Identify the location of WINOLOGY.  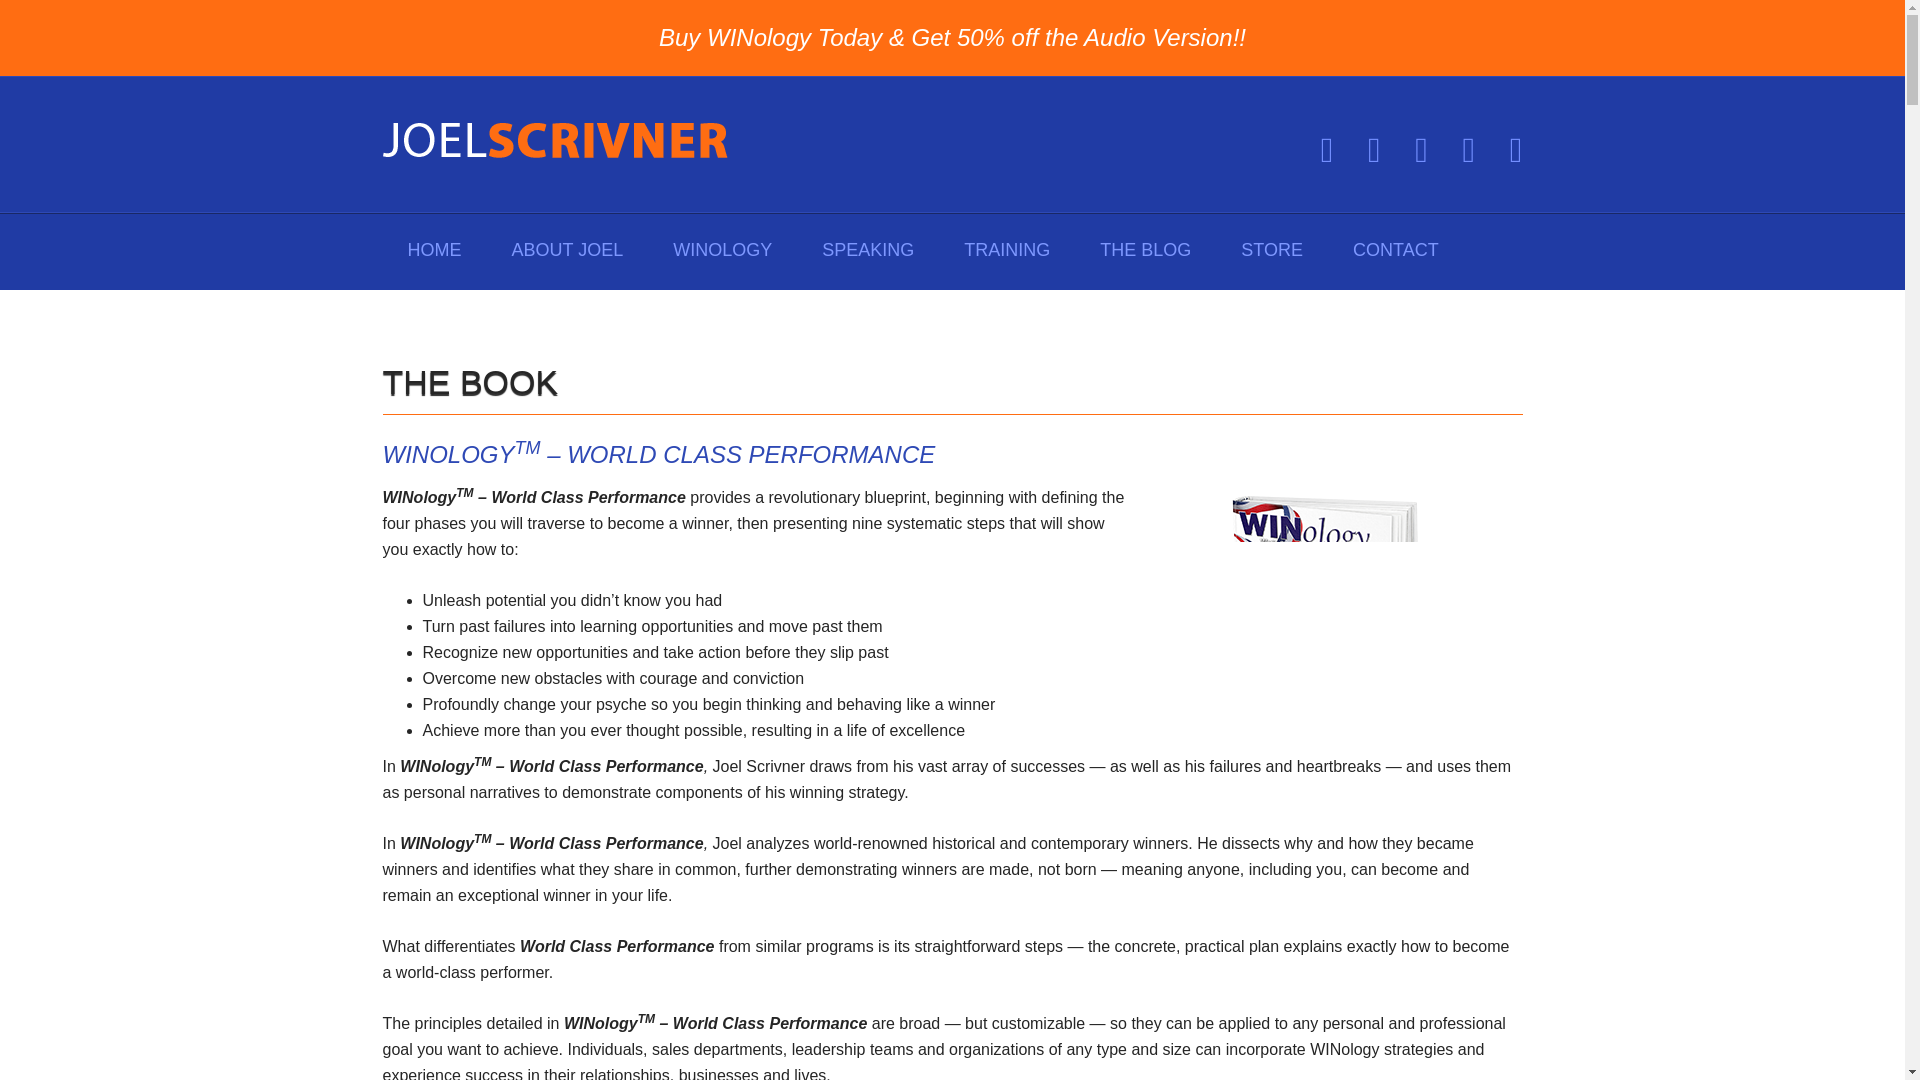
(722, 252).